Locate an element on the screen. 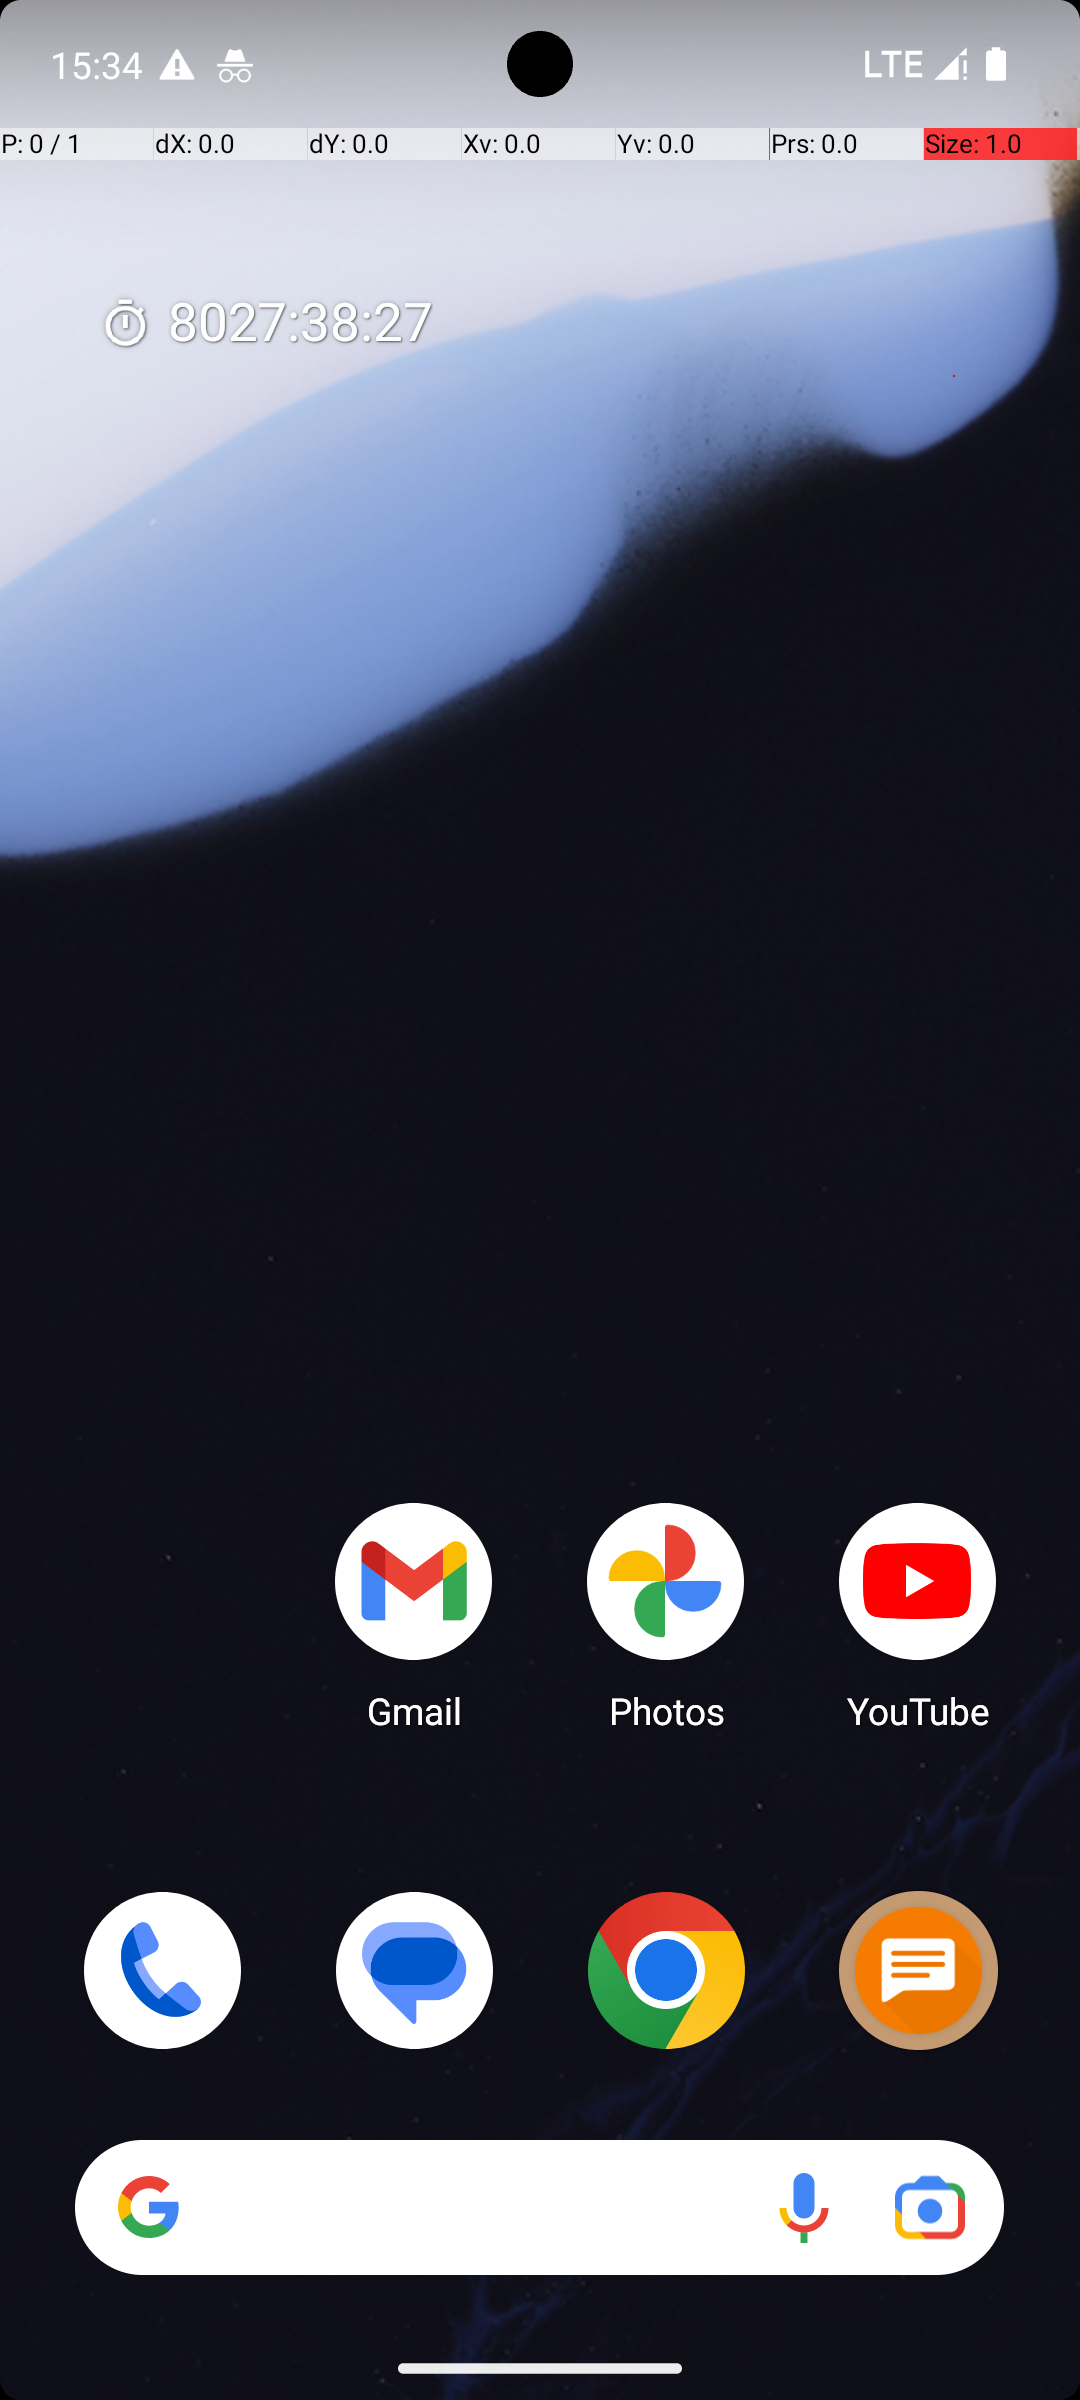  SMS Messenger is located at coordinates (918, 1970).